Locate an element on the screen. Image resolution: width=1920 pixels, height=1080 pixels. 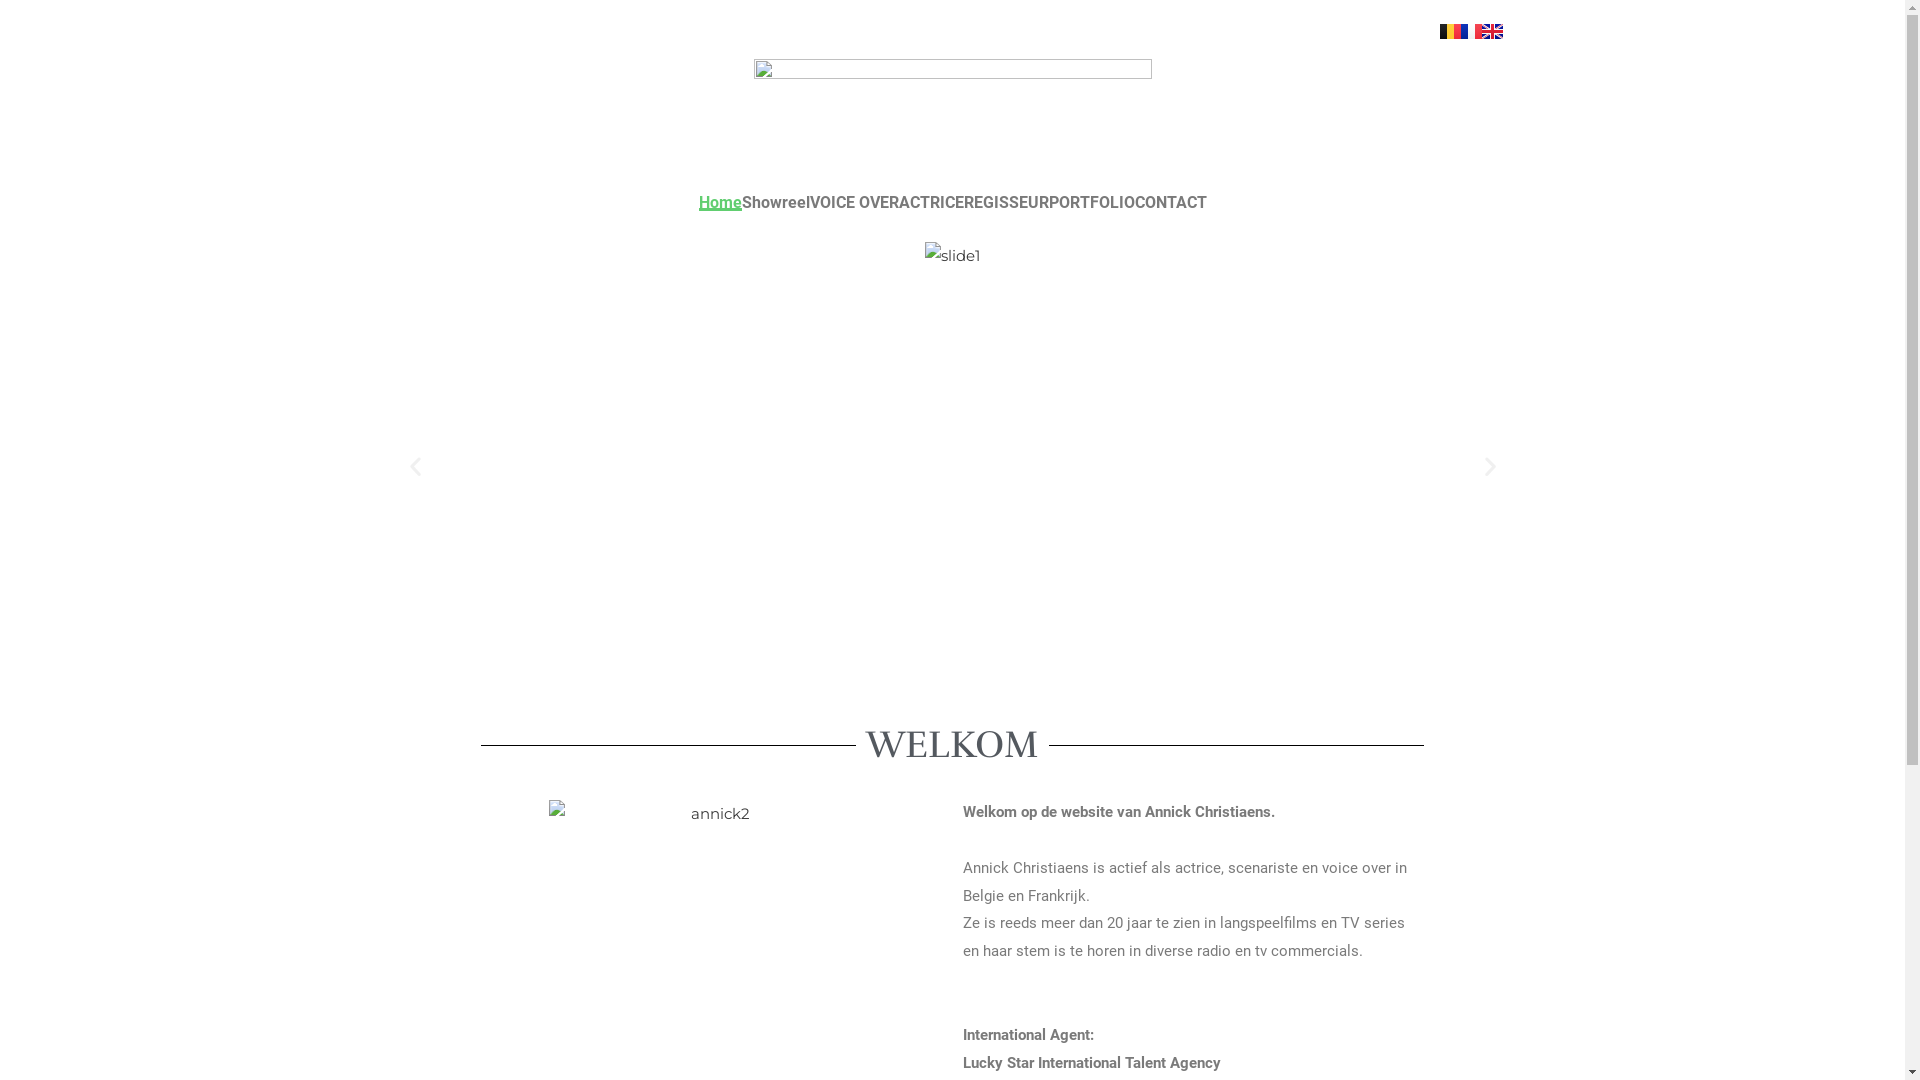
VOICE OVER is located at coordinates (854, 203).